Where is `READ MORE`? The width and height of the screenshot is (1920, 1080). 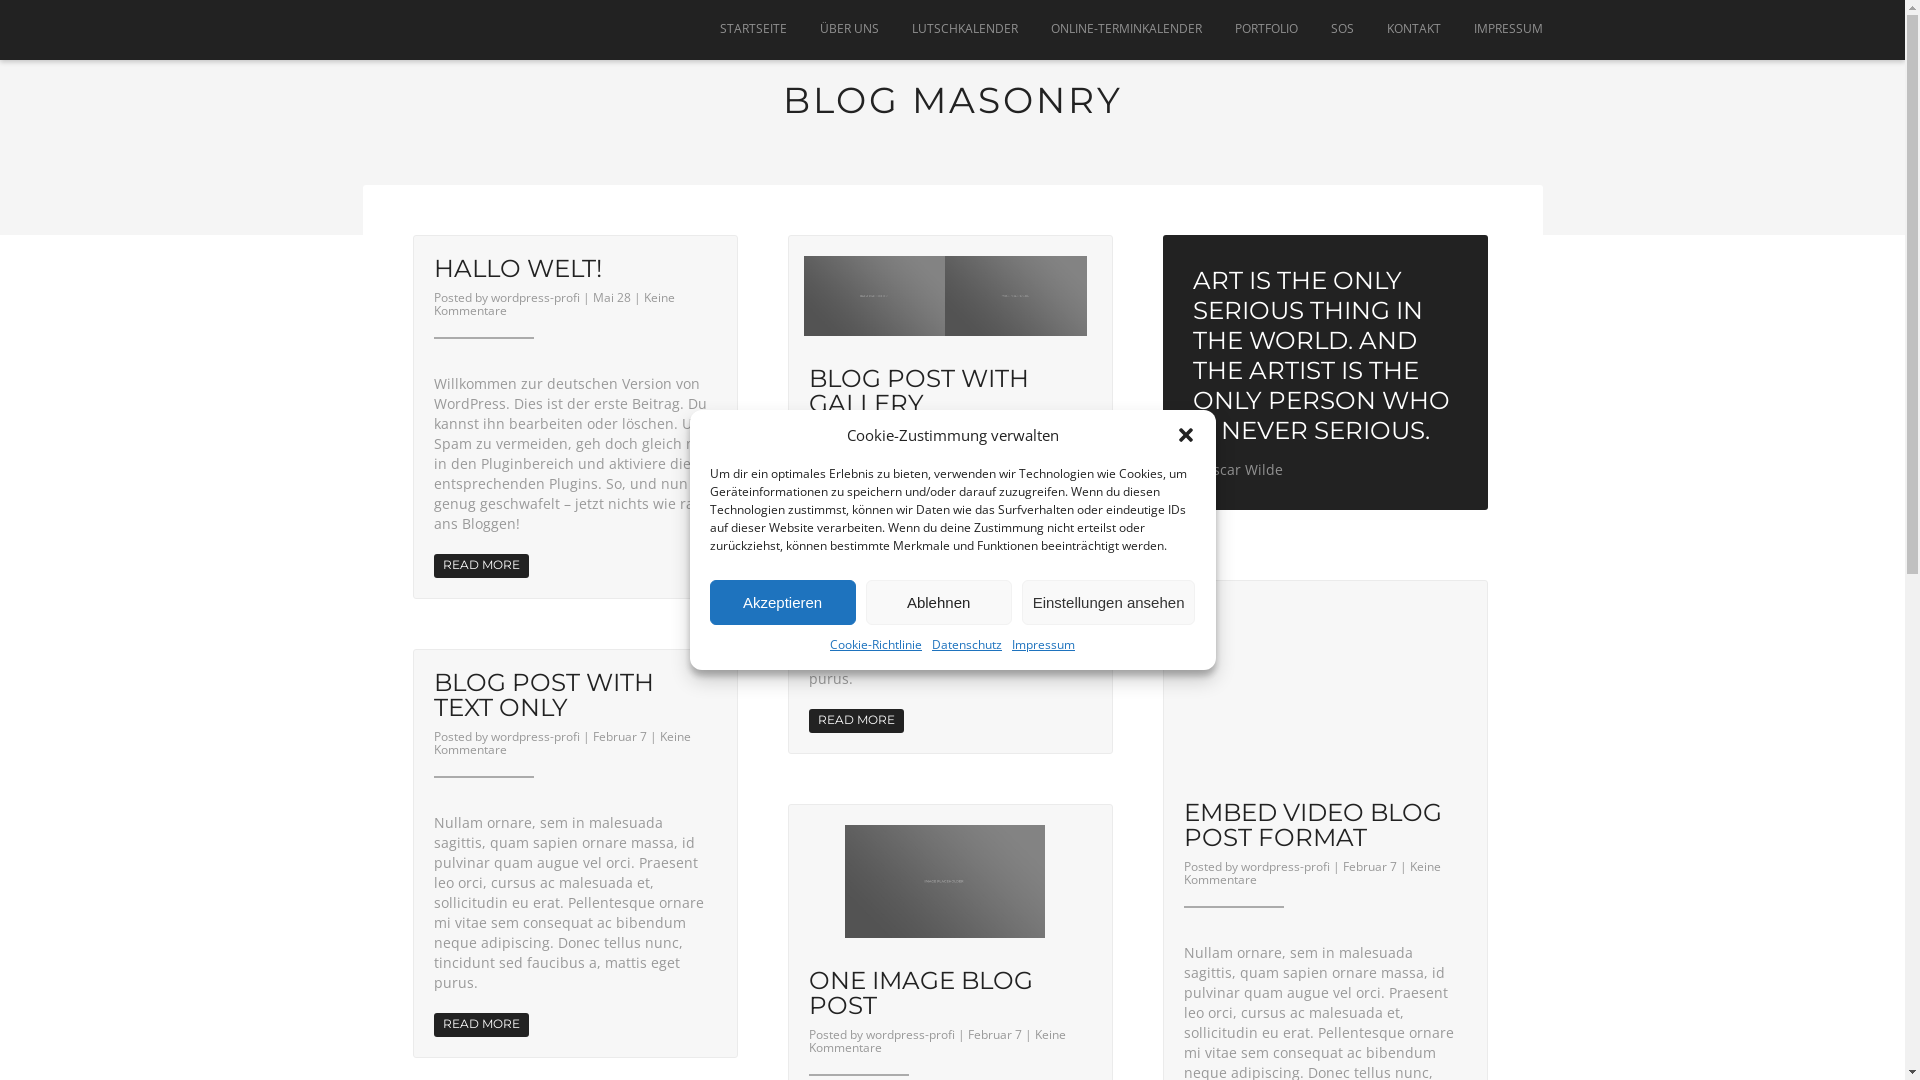 READ MORE is located at coordinates (482, 1025).